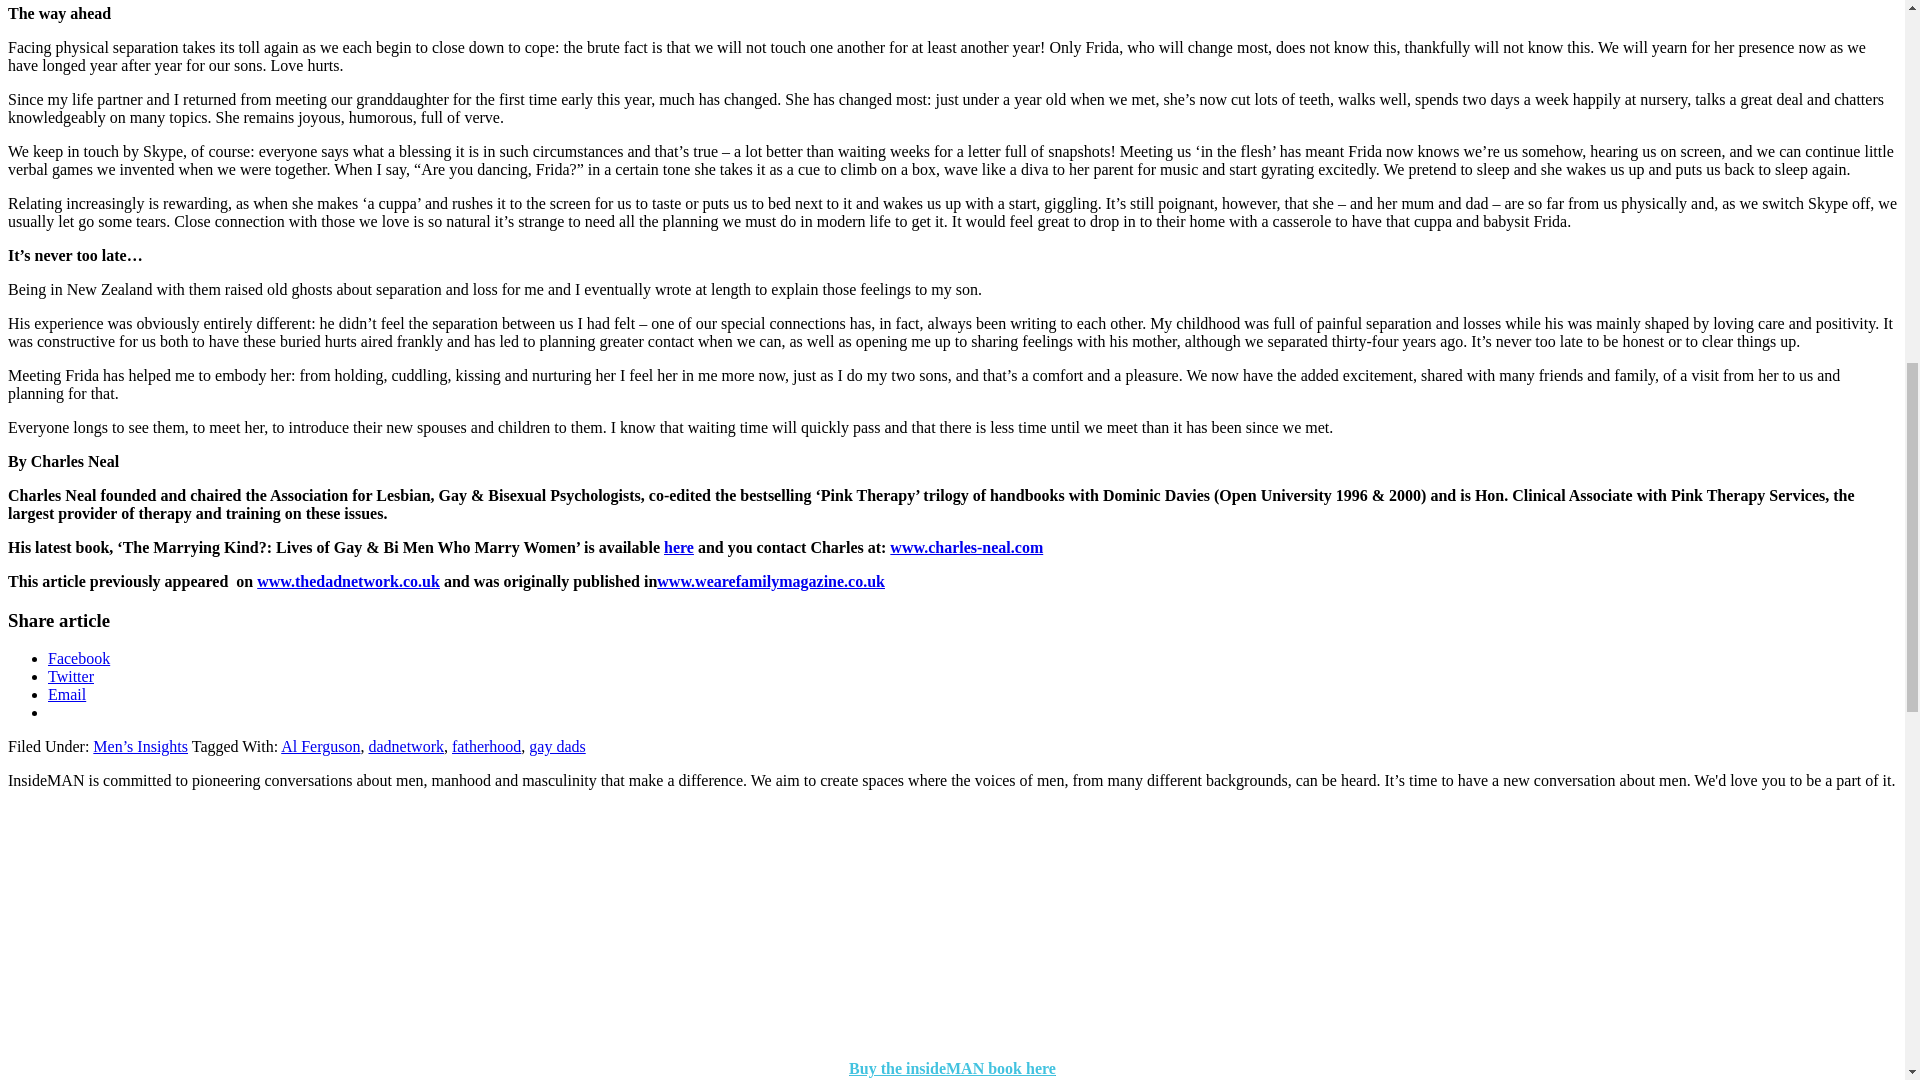  What do you see at coordinates (966, 547) in the screenshot?
I see `www.charles-neal.com` at bounding box center [966, 547].